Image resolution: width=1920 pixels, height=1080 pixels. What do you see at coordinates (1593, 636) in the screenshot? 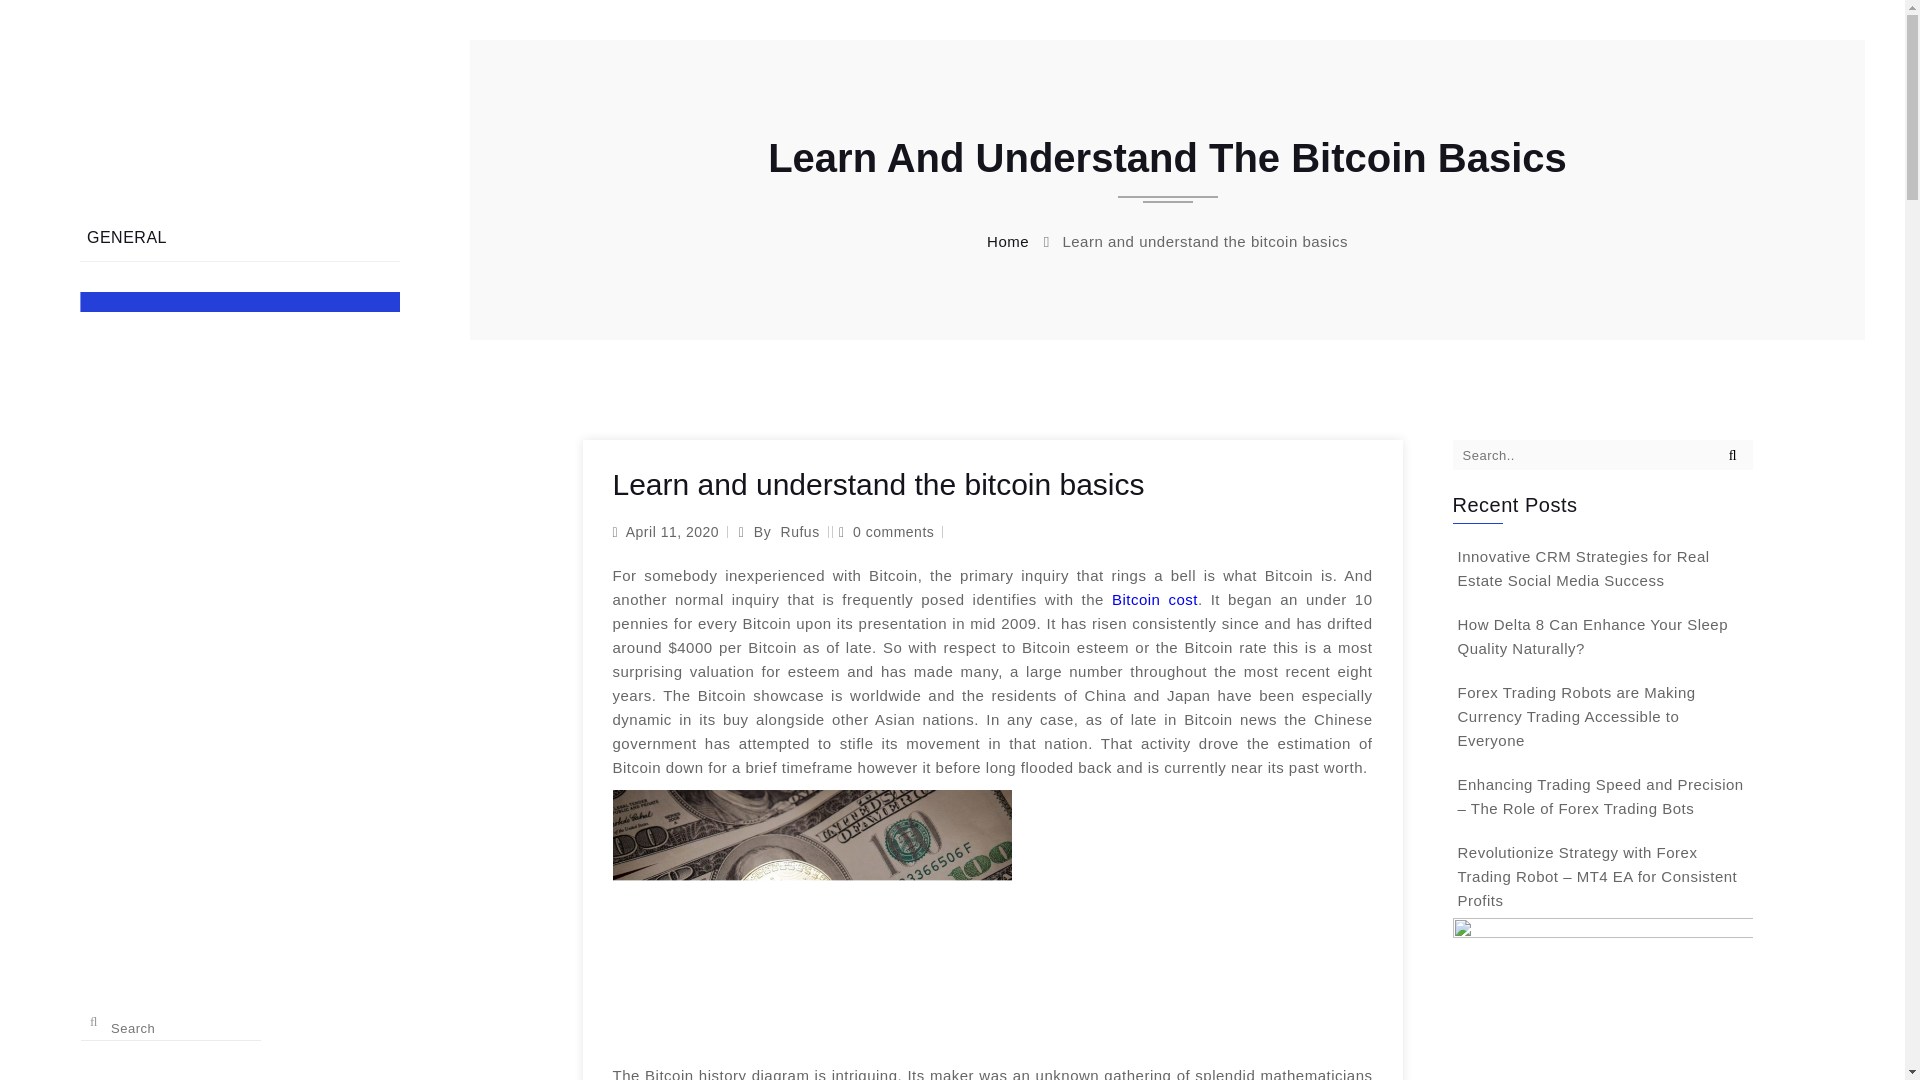
I see `How Delta 8 Can Enhance Your Sleep Quality Naturally?` at bounding box center [1593, 636].